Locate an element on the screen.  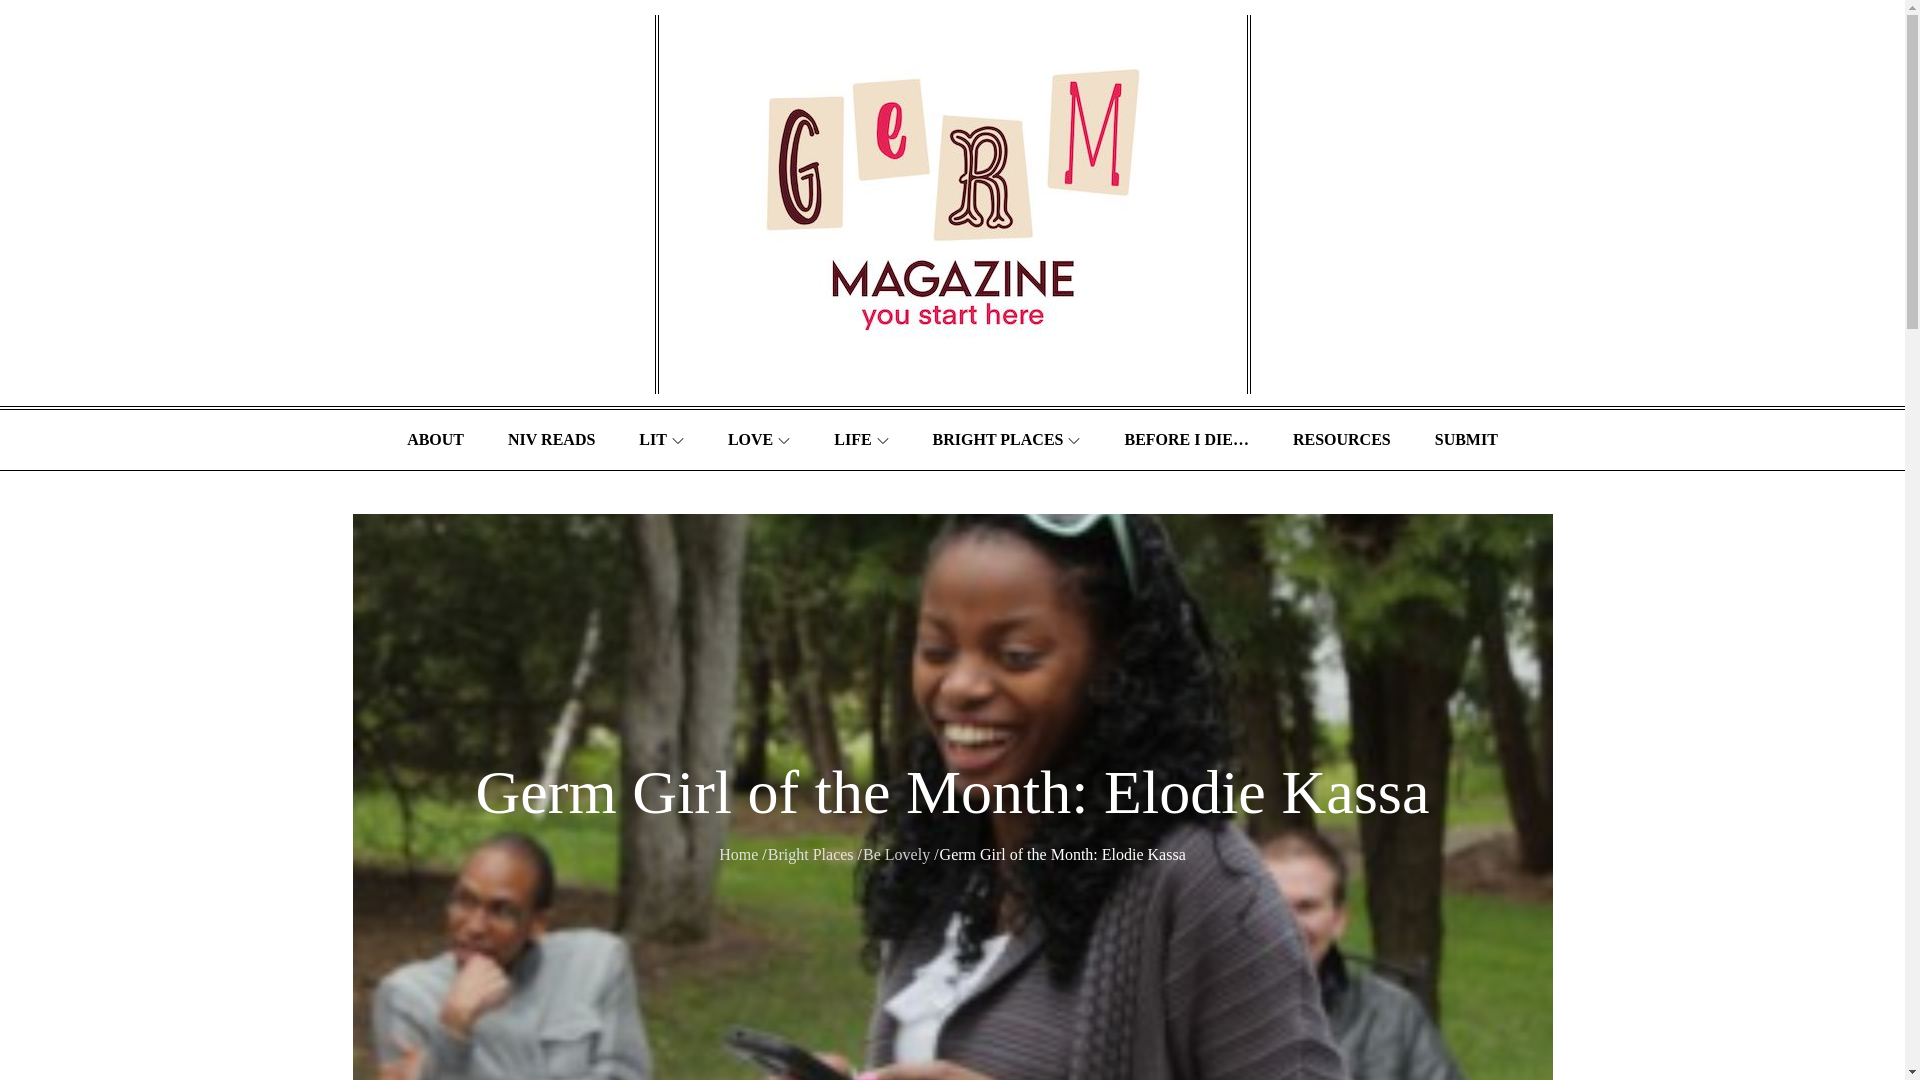
LIT is located at coordinates (661, 440).